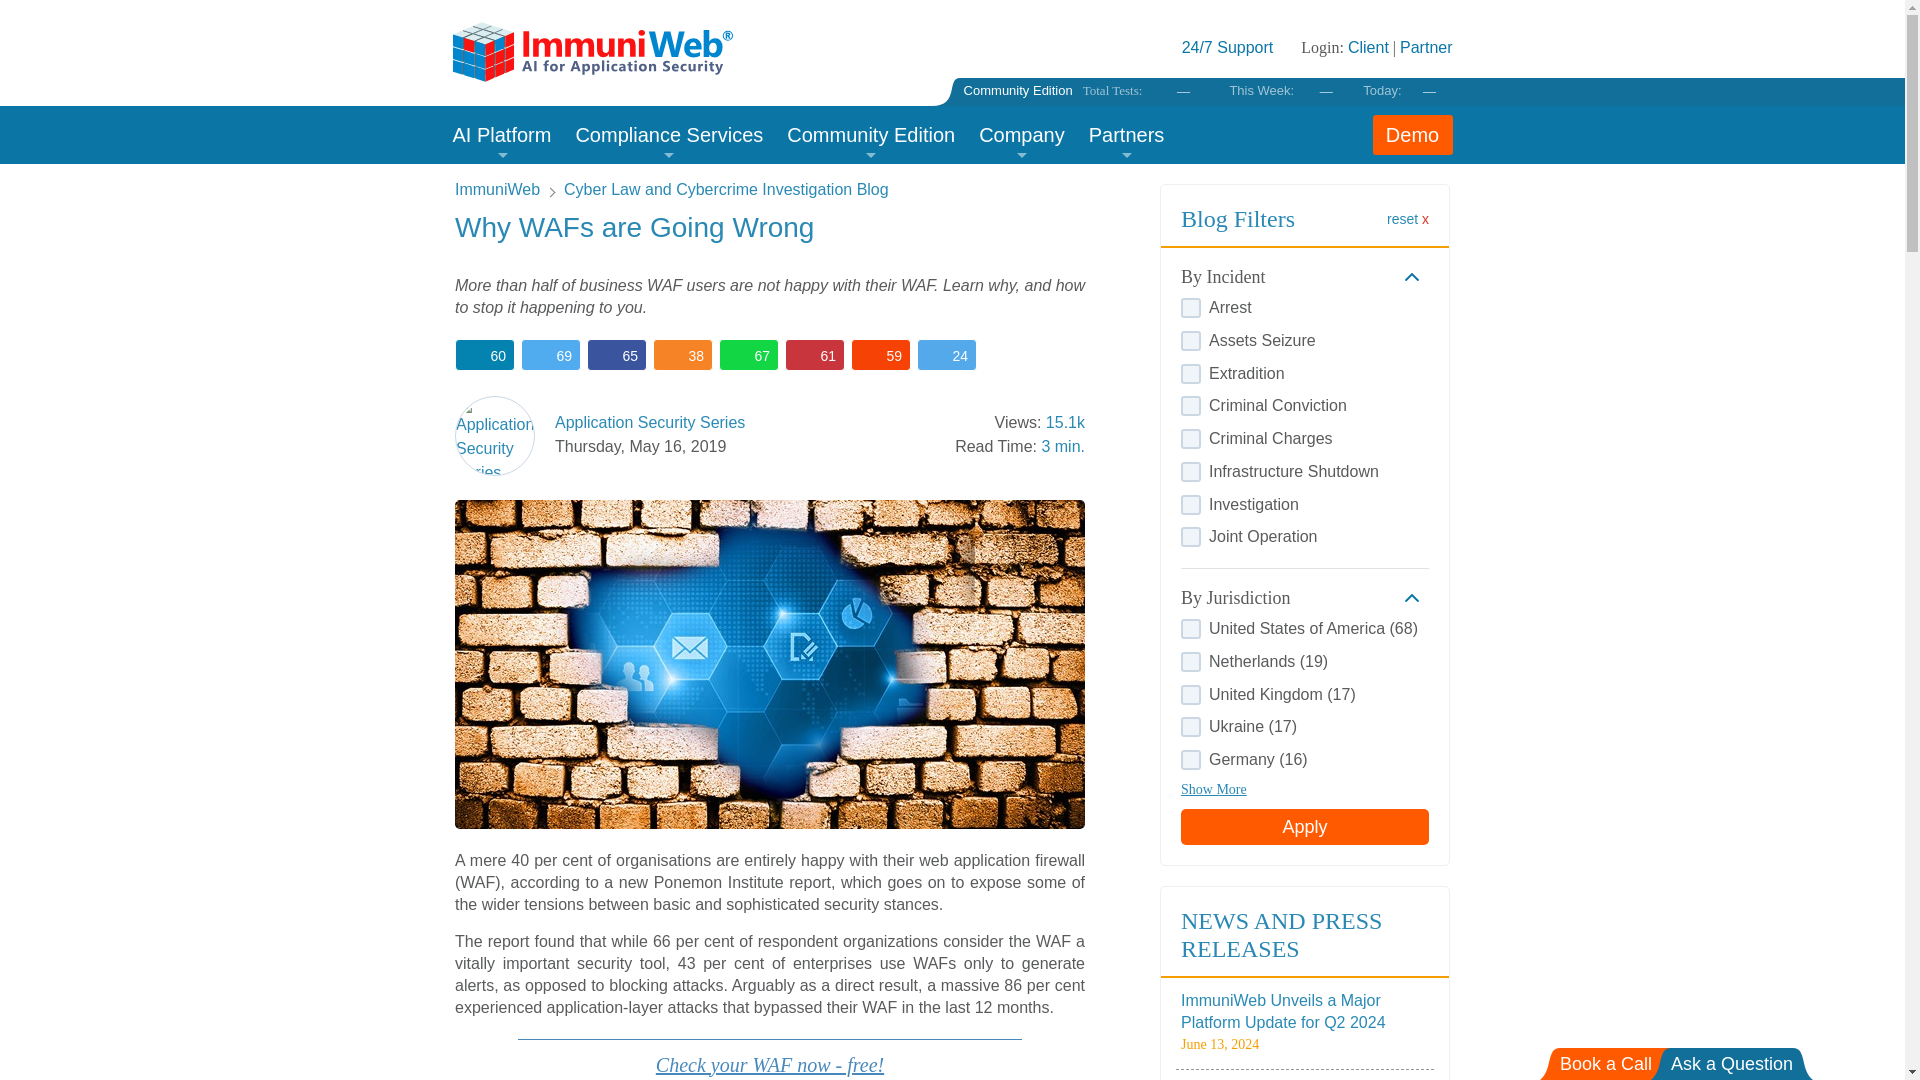 The height and width of the screenshot is (1080, 1920). I want to click on Community Edition, so click(871, 136).